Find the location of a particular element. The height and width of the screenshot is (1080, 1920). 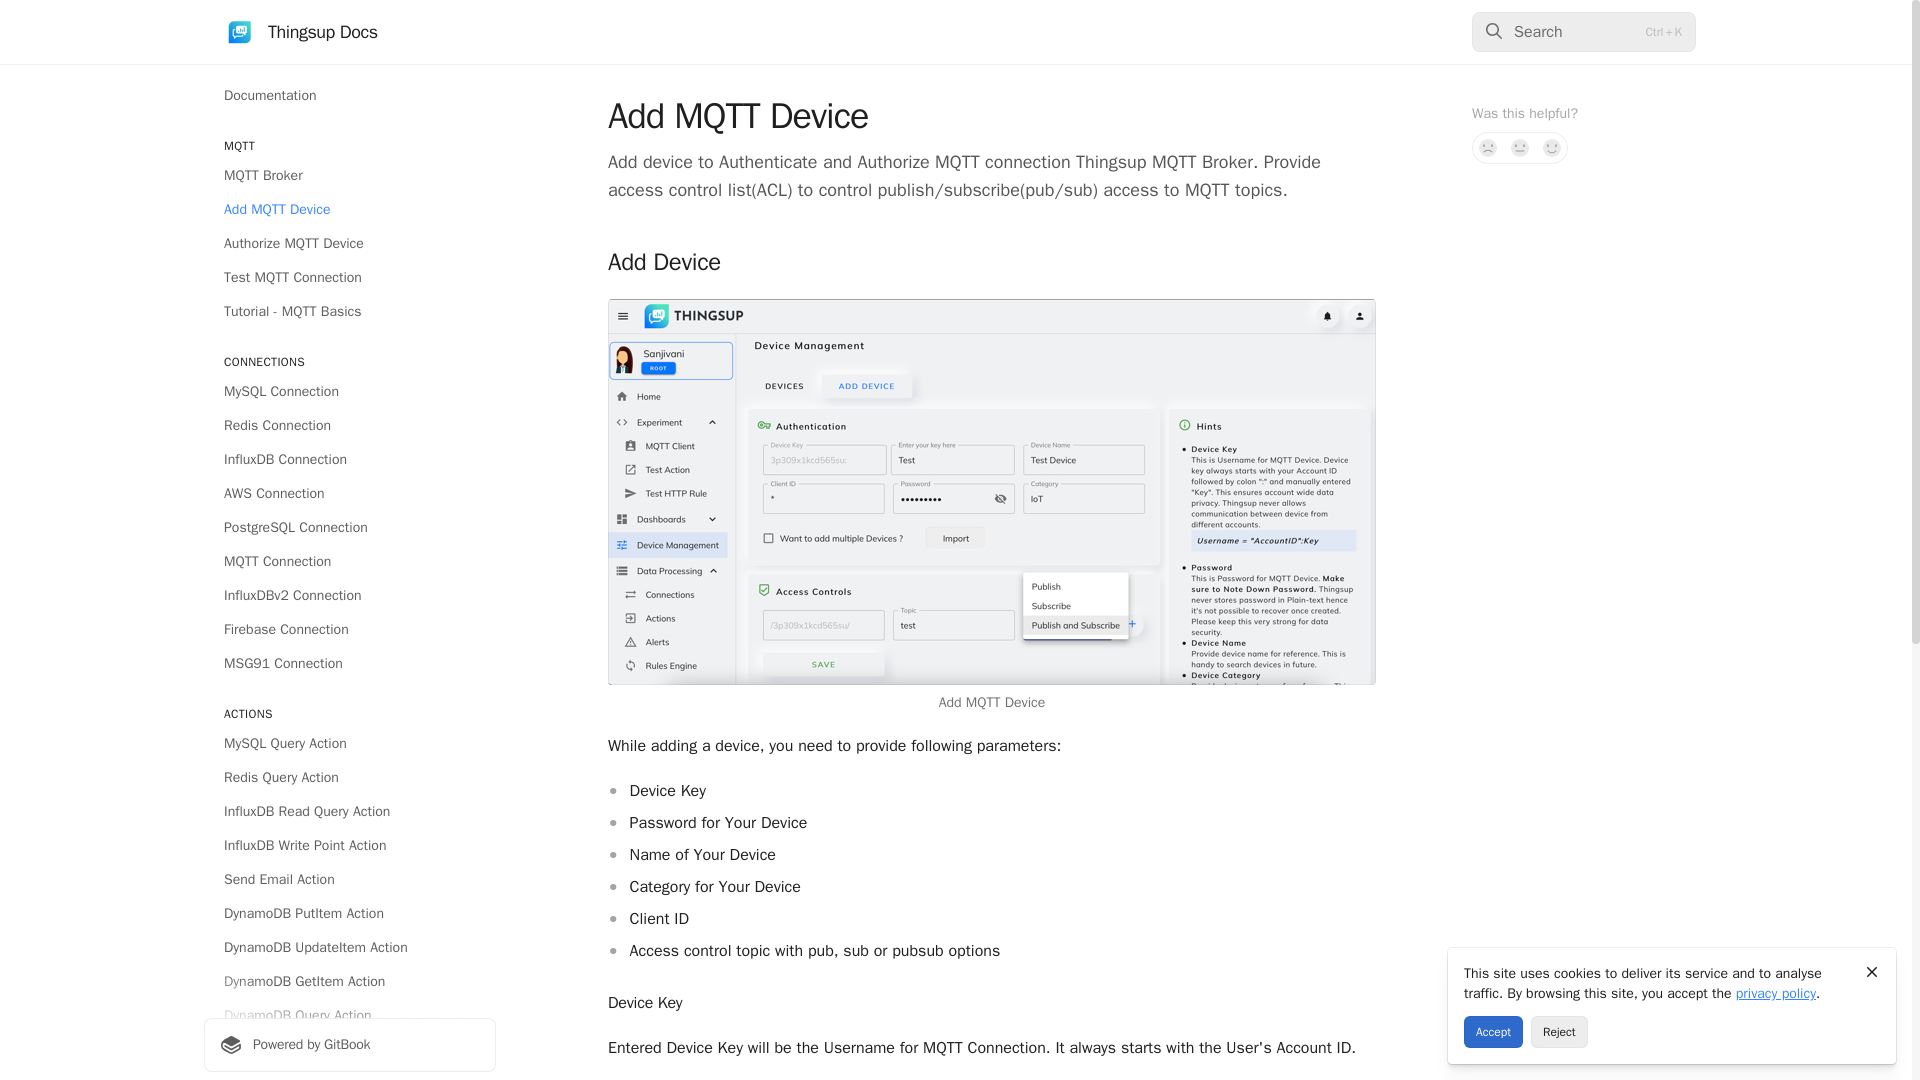

Documentation is located at coordinates (349, 96).